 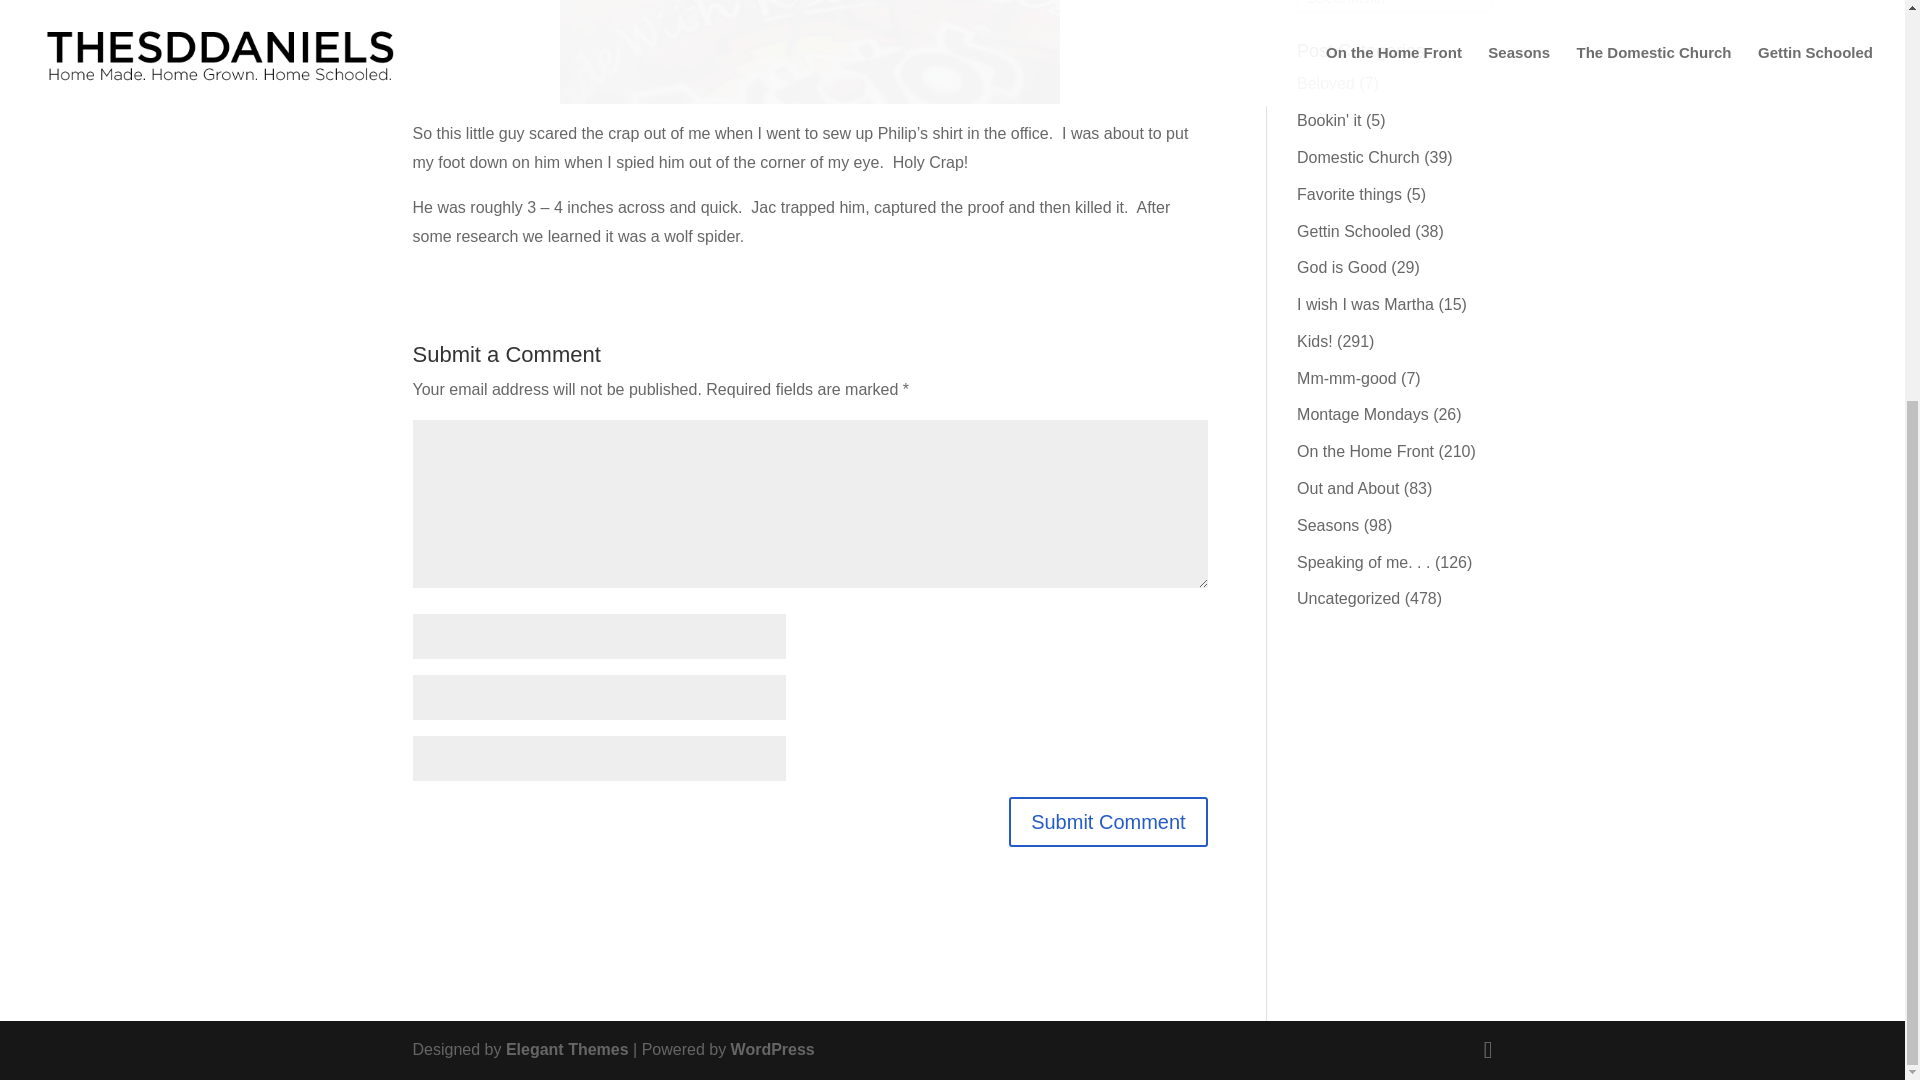 I want to click on Out and About, so click(x=1348, y=488).